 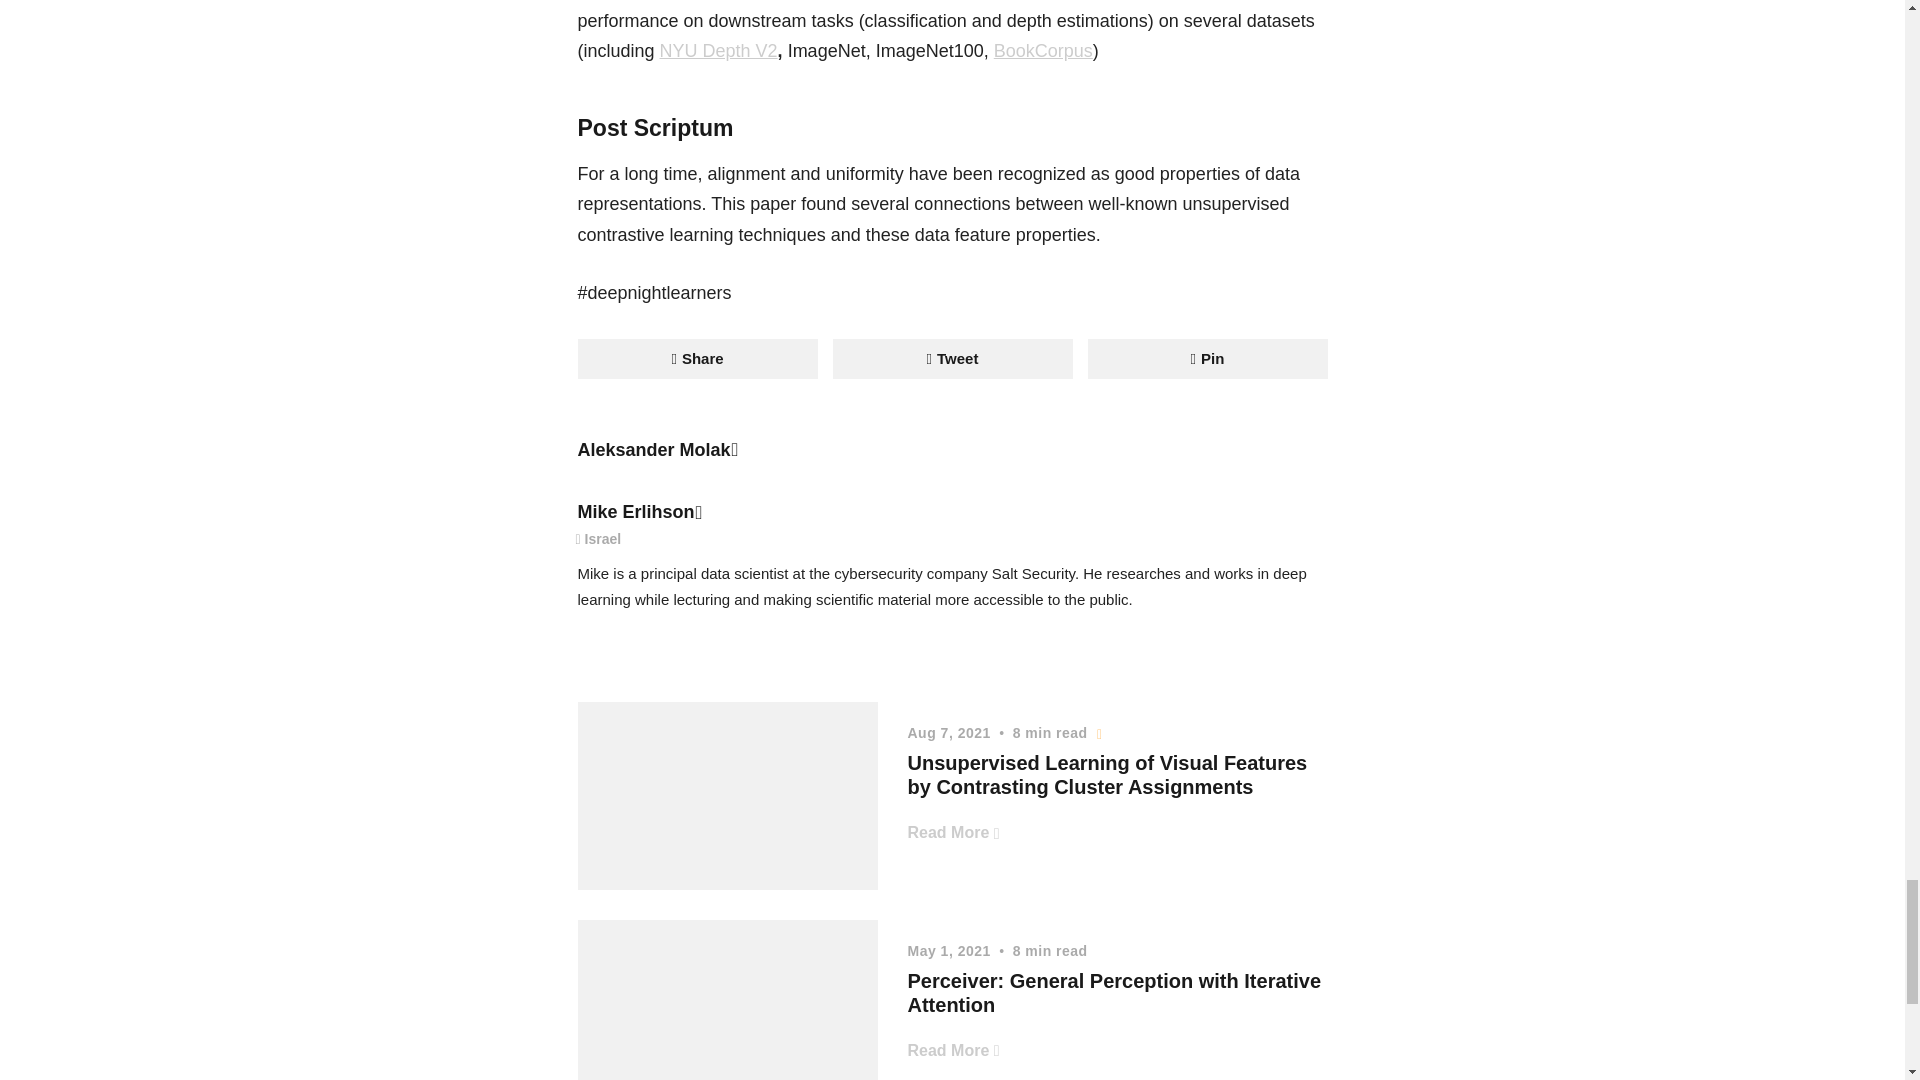 What do you see at coordinates (697, 359) in the screenshot?
I see `Share` at bounding box center [697, 359].